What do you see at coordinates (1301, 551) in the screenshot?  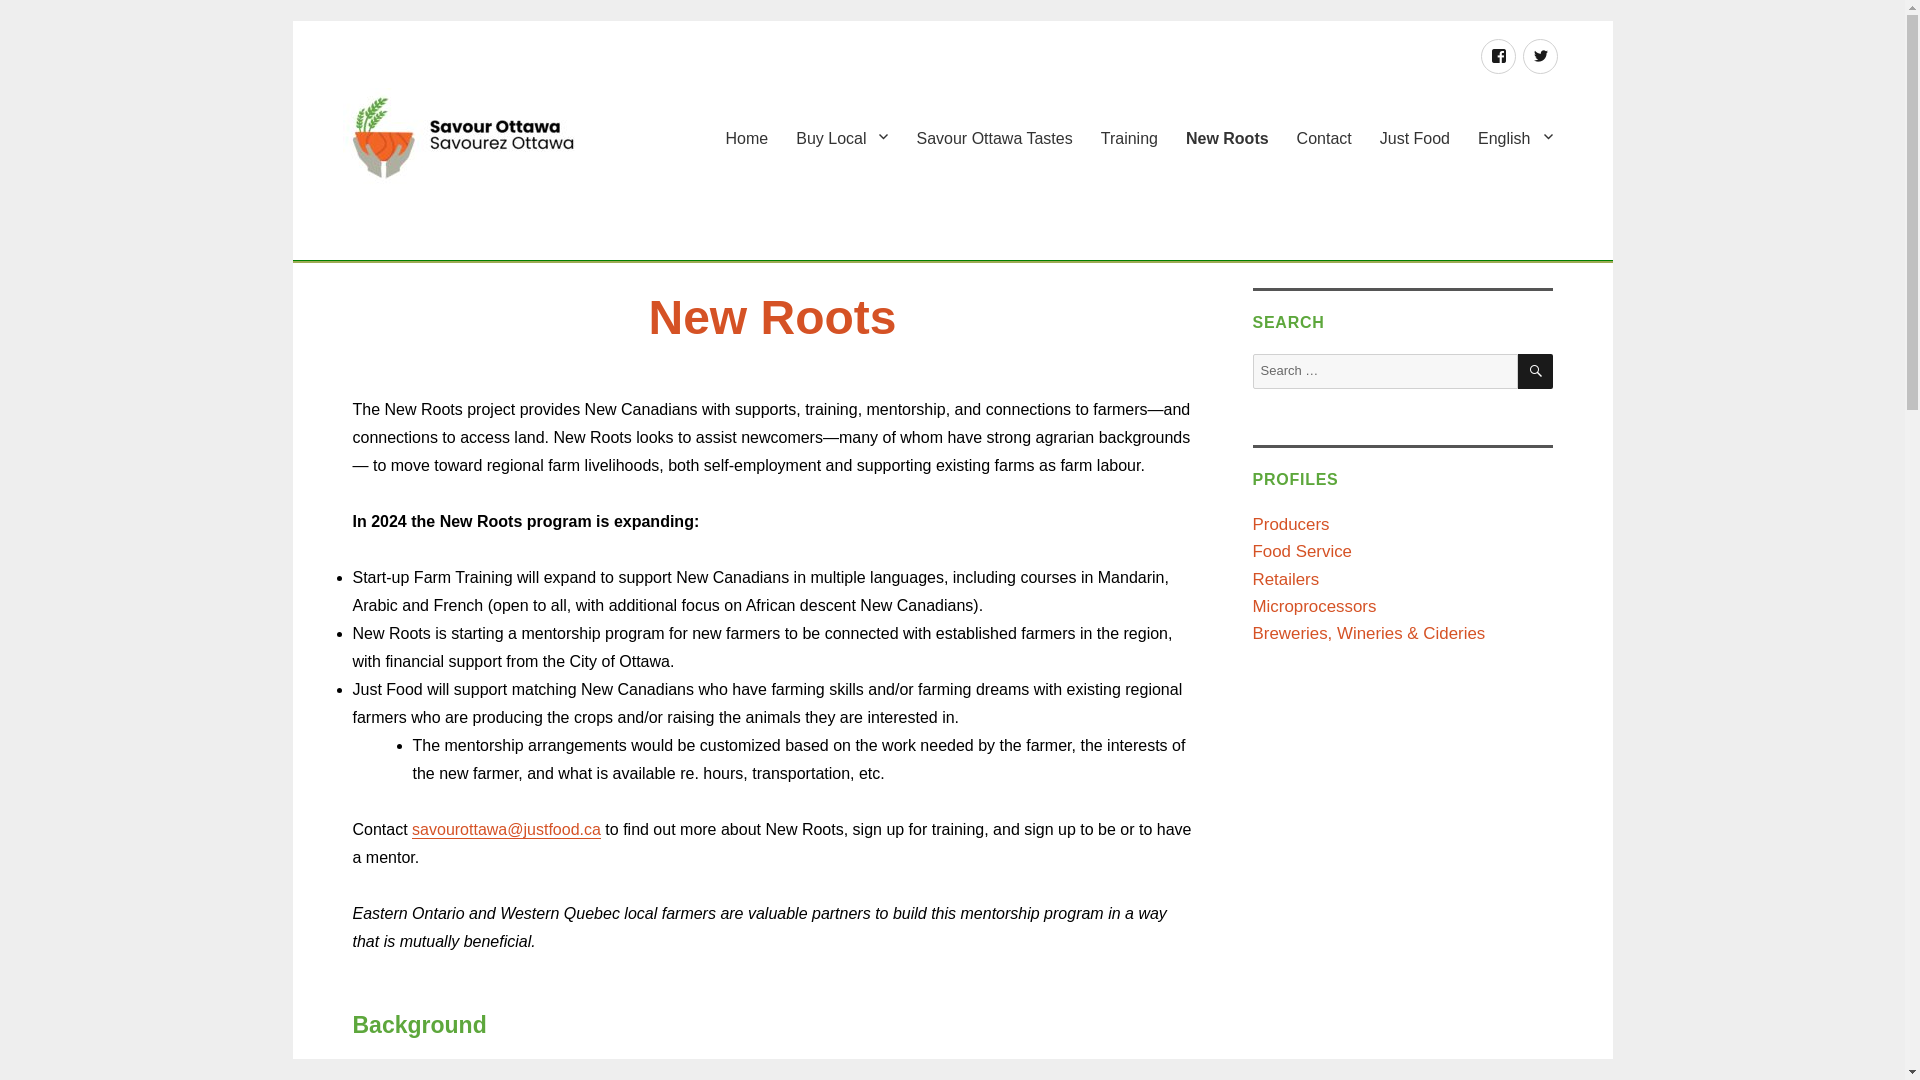 I see `Food Service` at bounding box center [1301, 551].